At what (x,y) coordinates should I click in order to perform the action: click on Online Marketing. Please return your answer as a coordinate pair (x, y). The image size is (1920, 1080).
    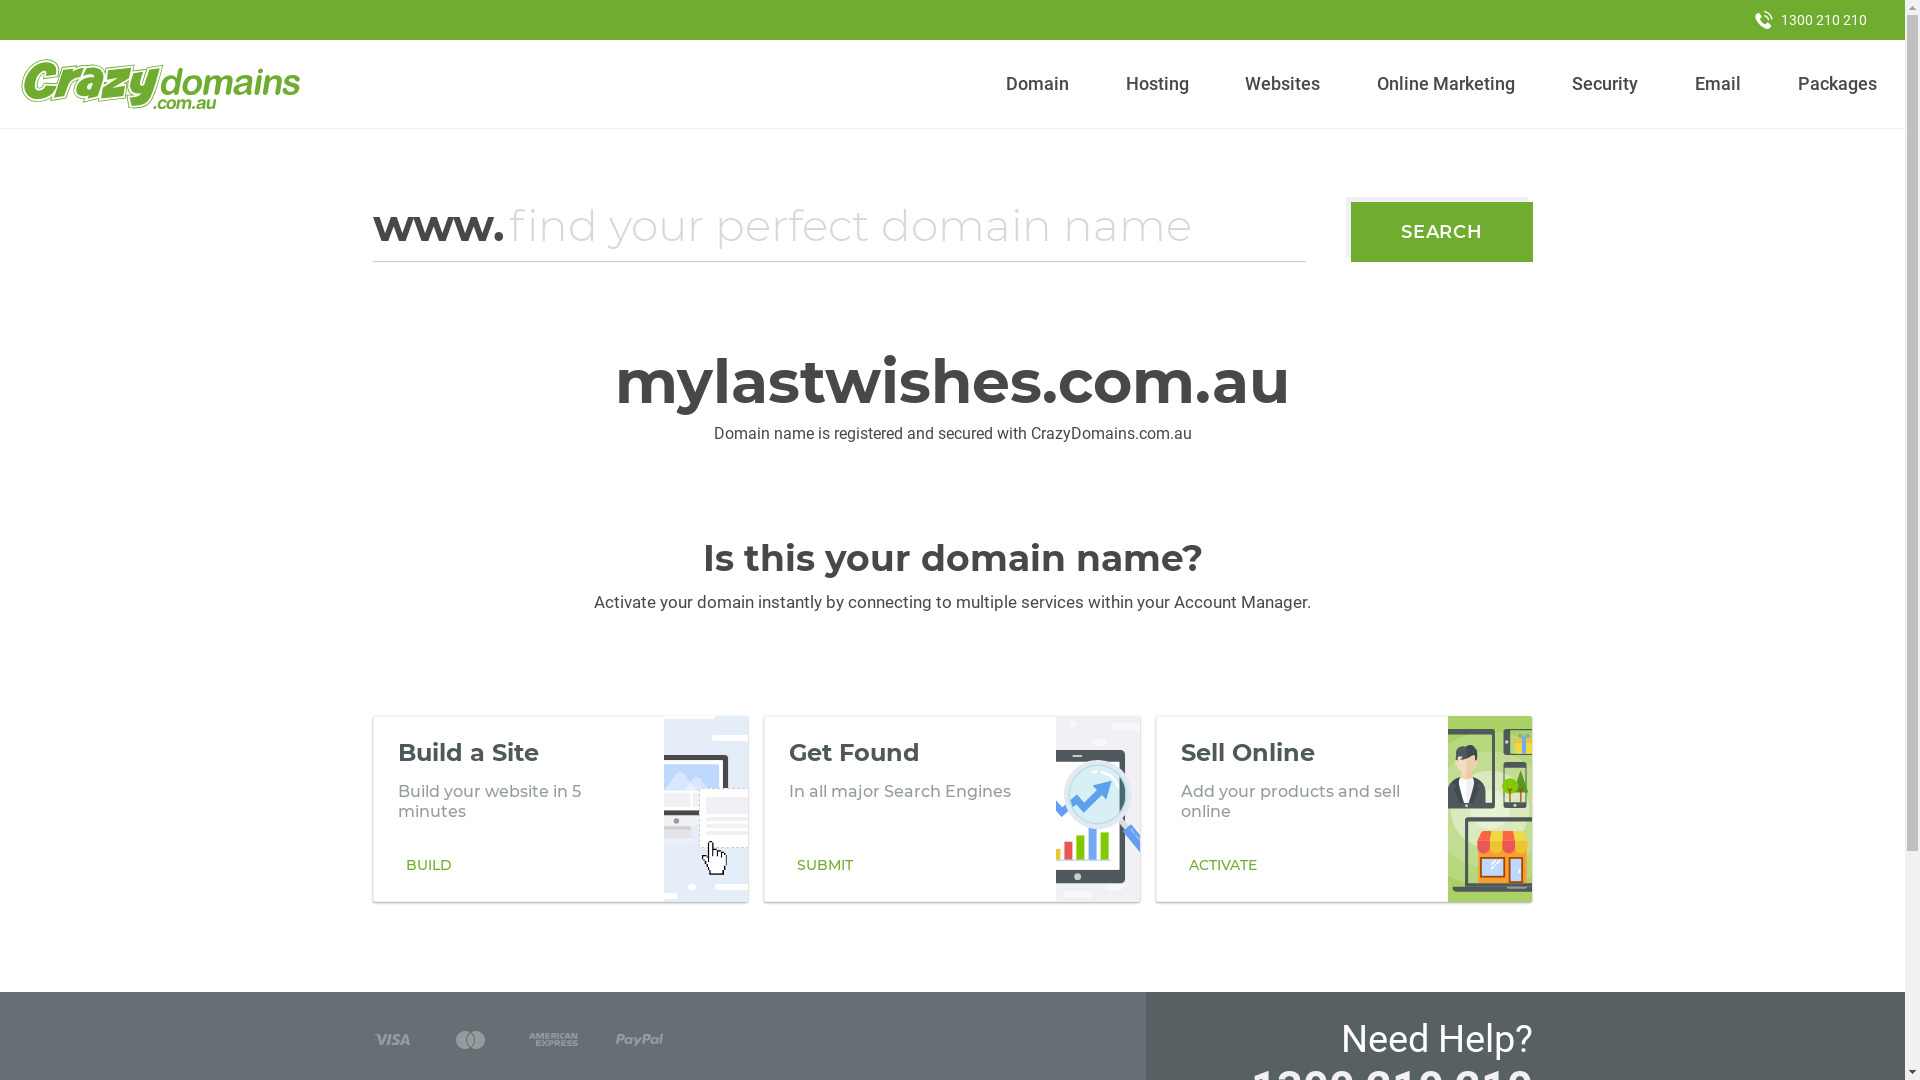
    Looking at the image, I should click on (1446, 84).